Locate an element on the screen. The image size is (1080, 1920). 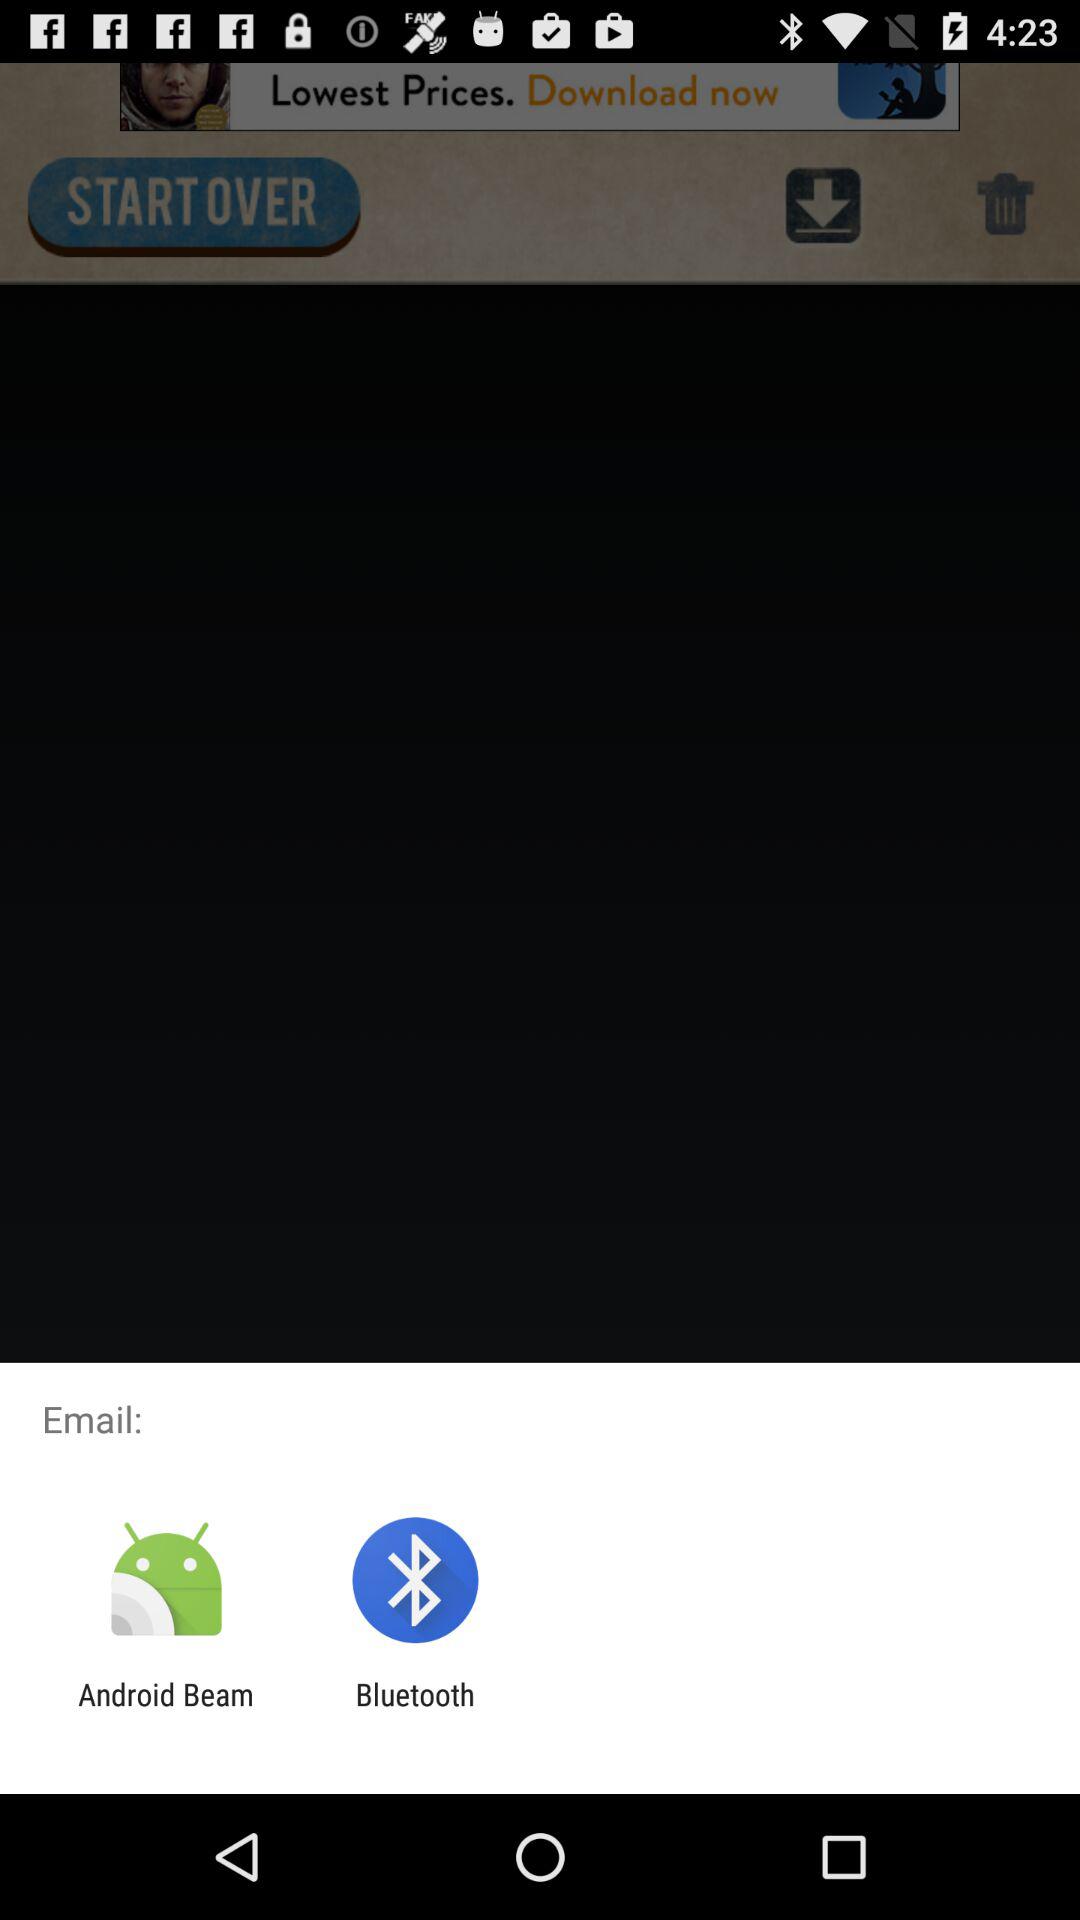
turn on the bluetooth app is located at coordinates (414, 1712).